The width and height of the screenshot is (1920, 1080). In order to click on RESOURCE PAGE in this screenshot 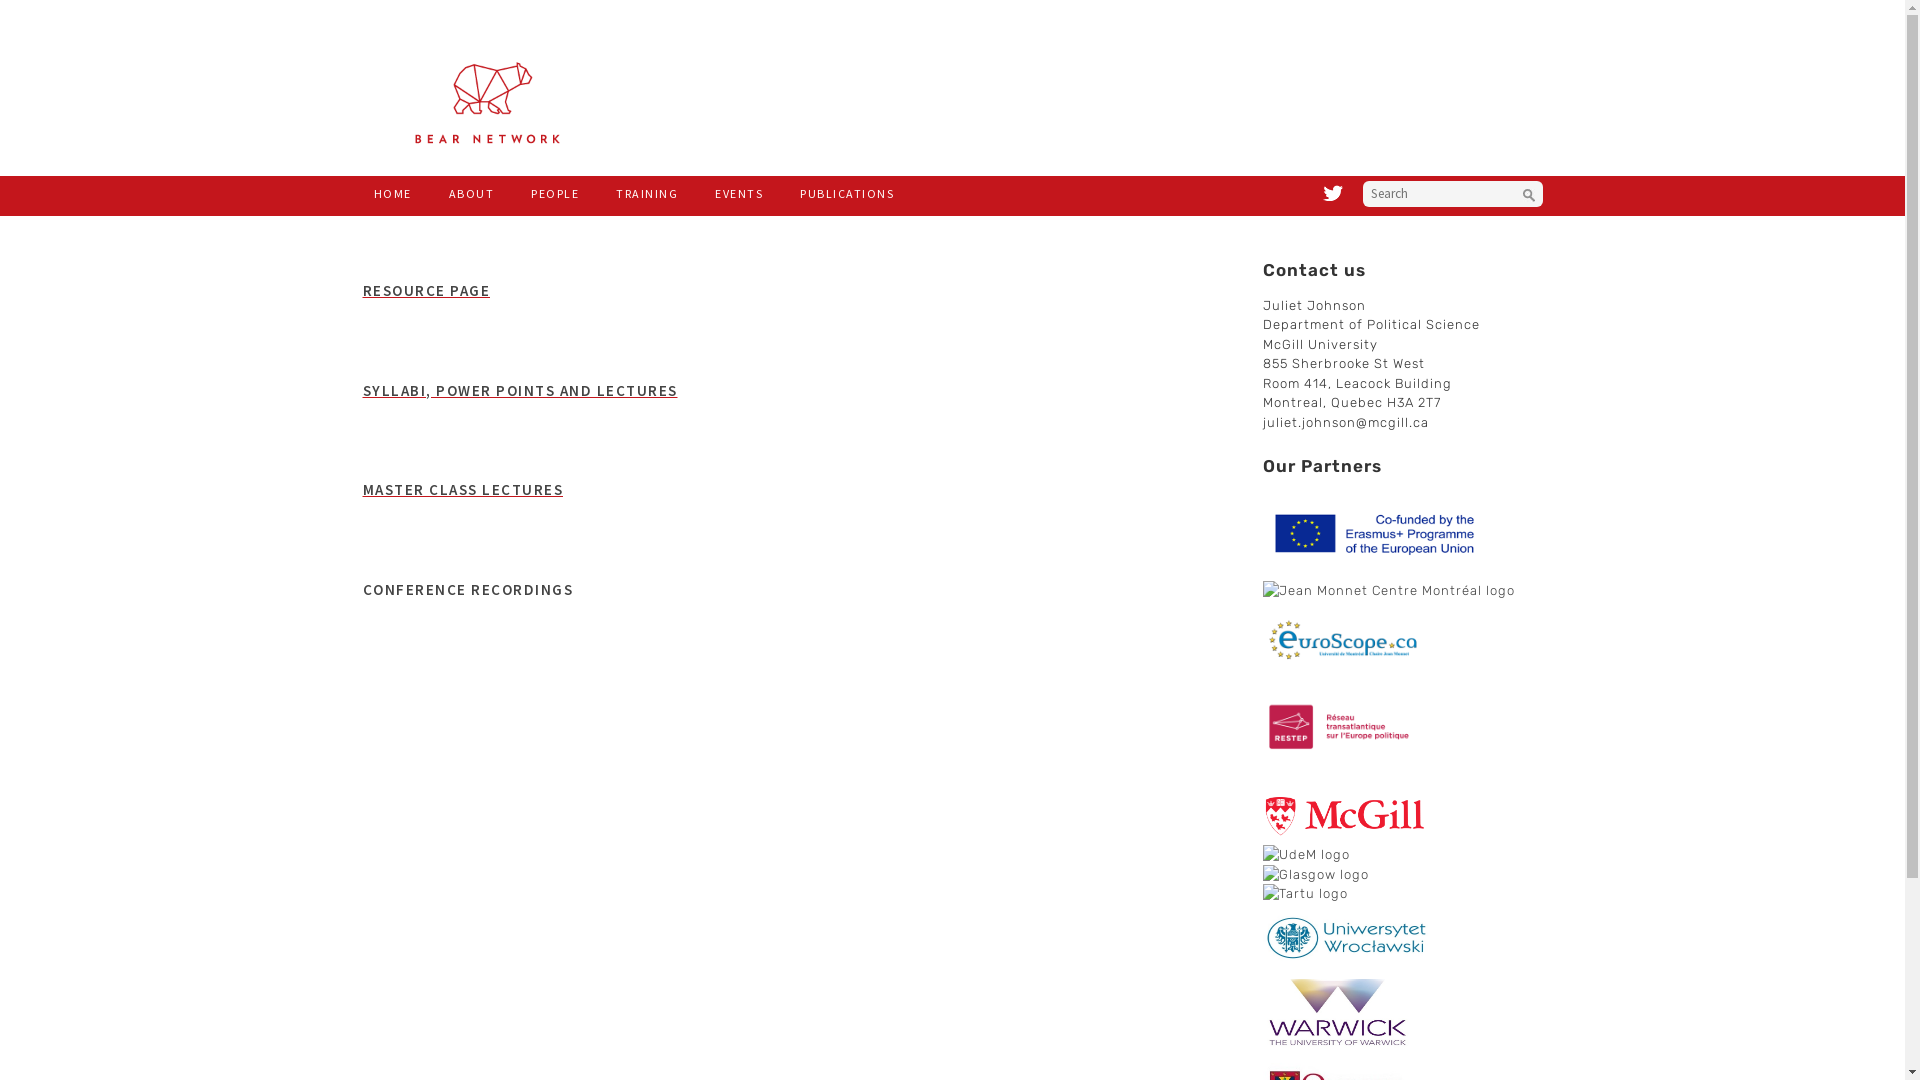, I will do `click(426, 290)`.